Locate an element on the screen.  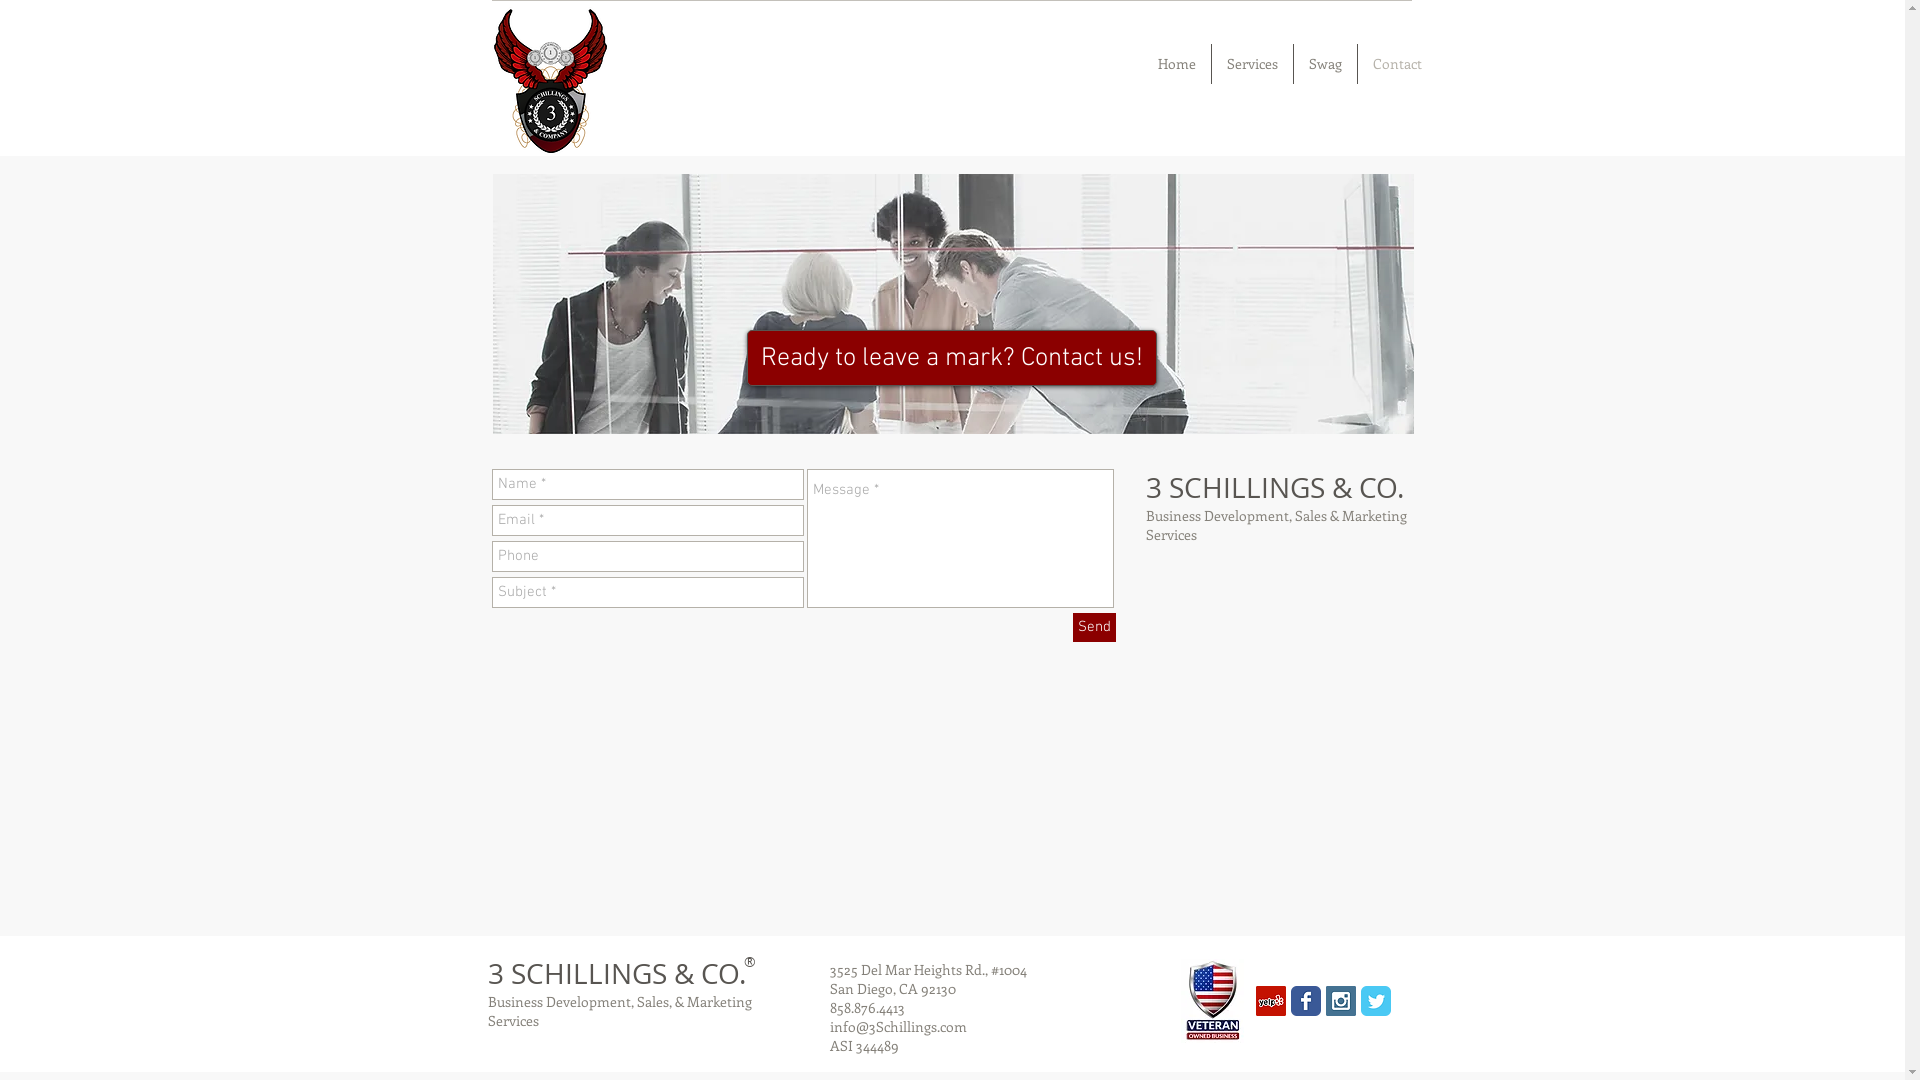
Contact is located at coordinates (1398, 64).